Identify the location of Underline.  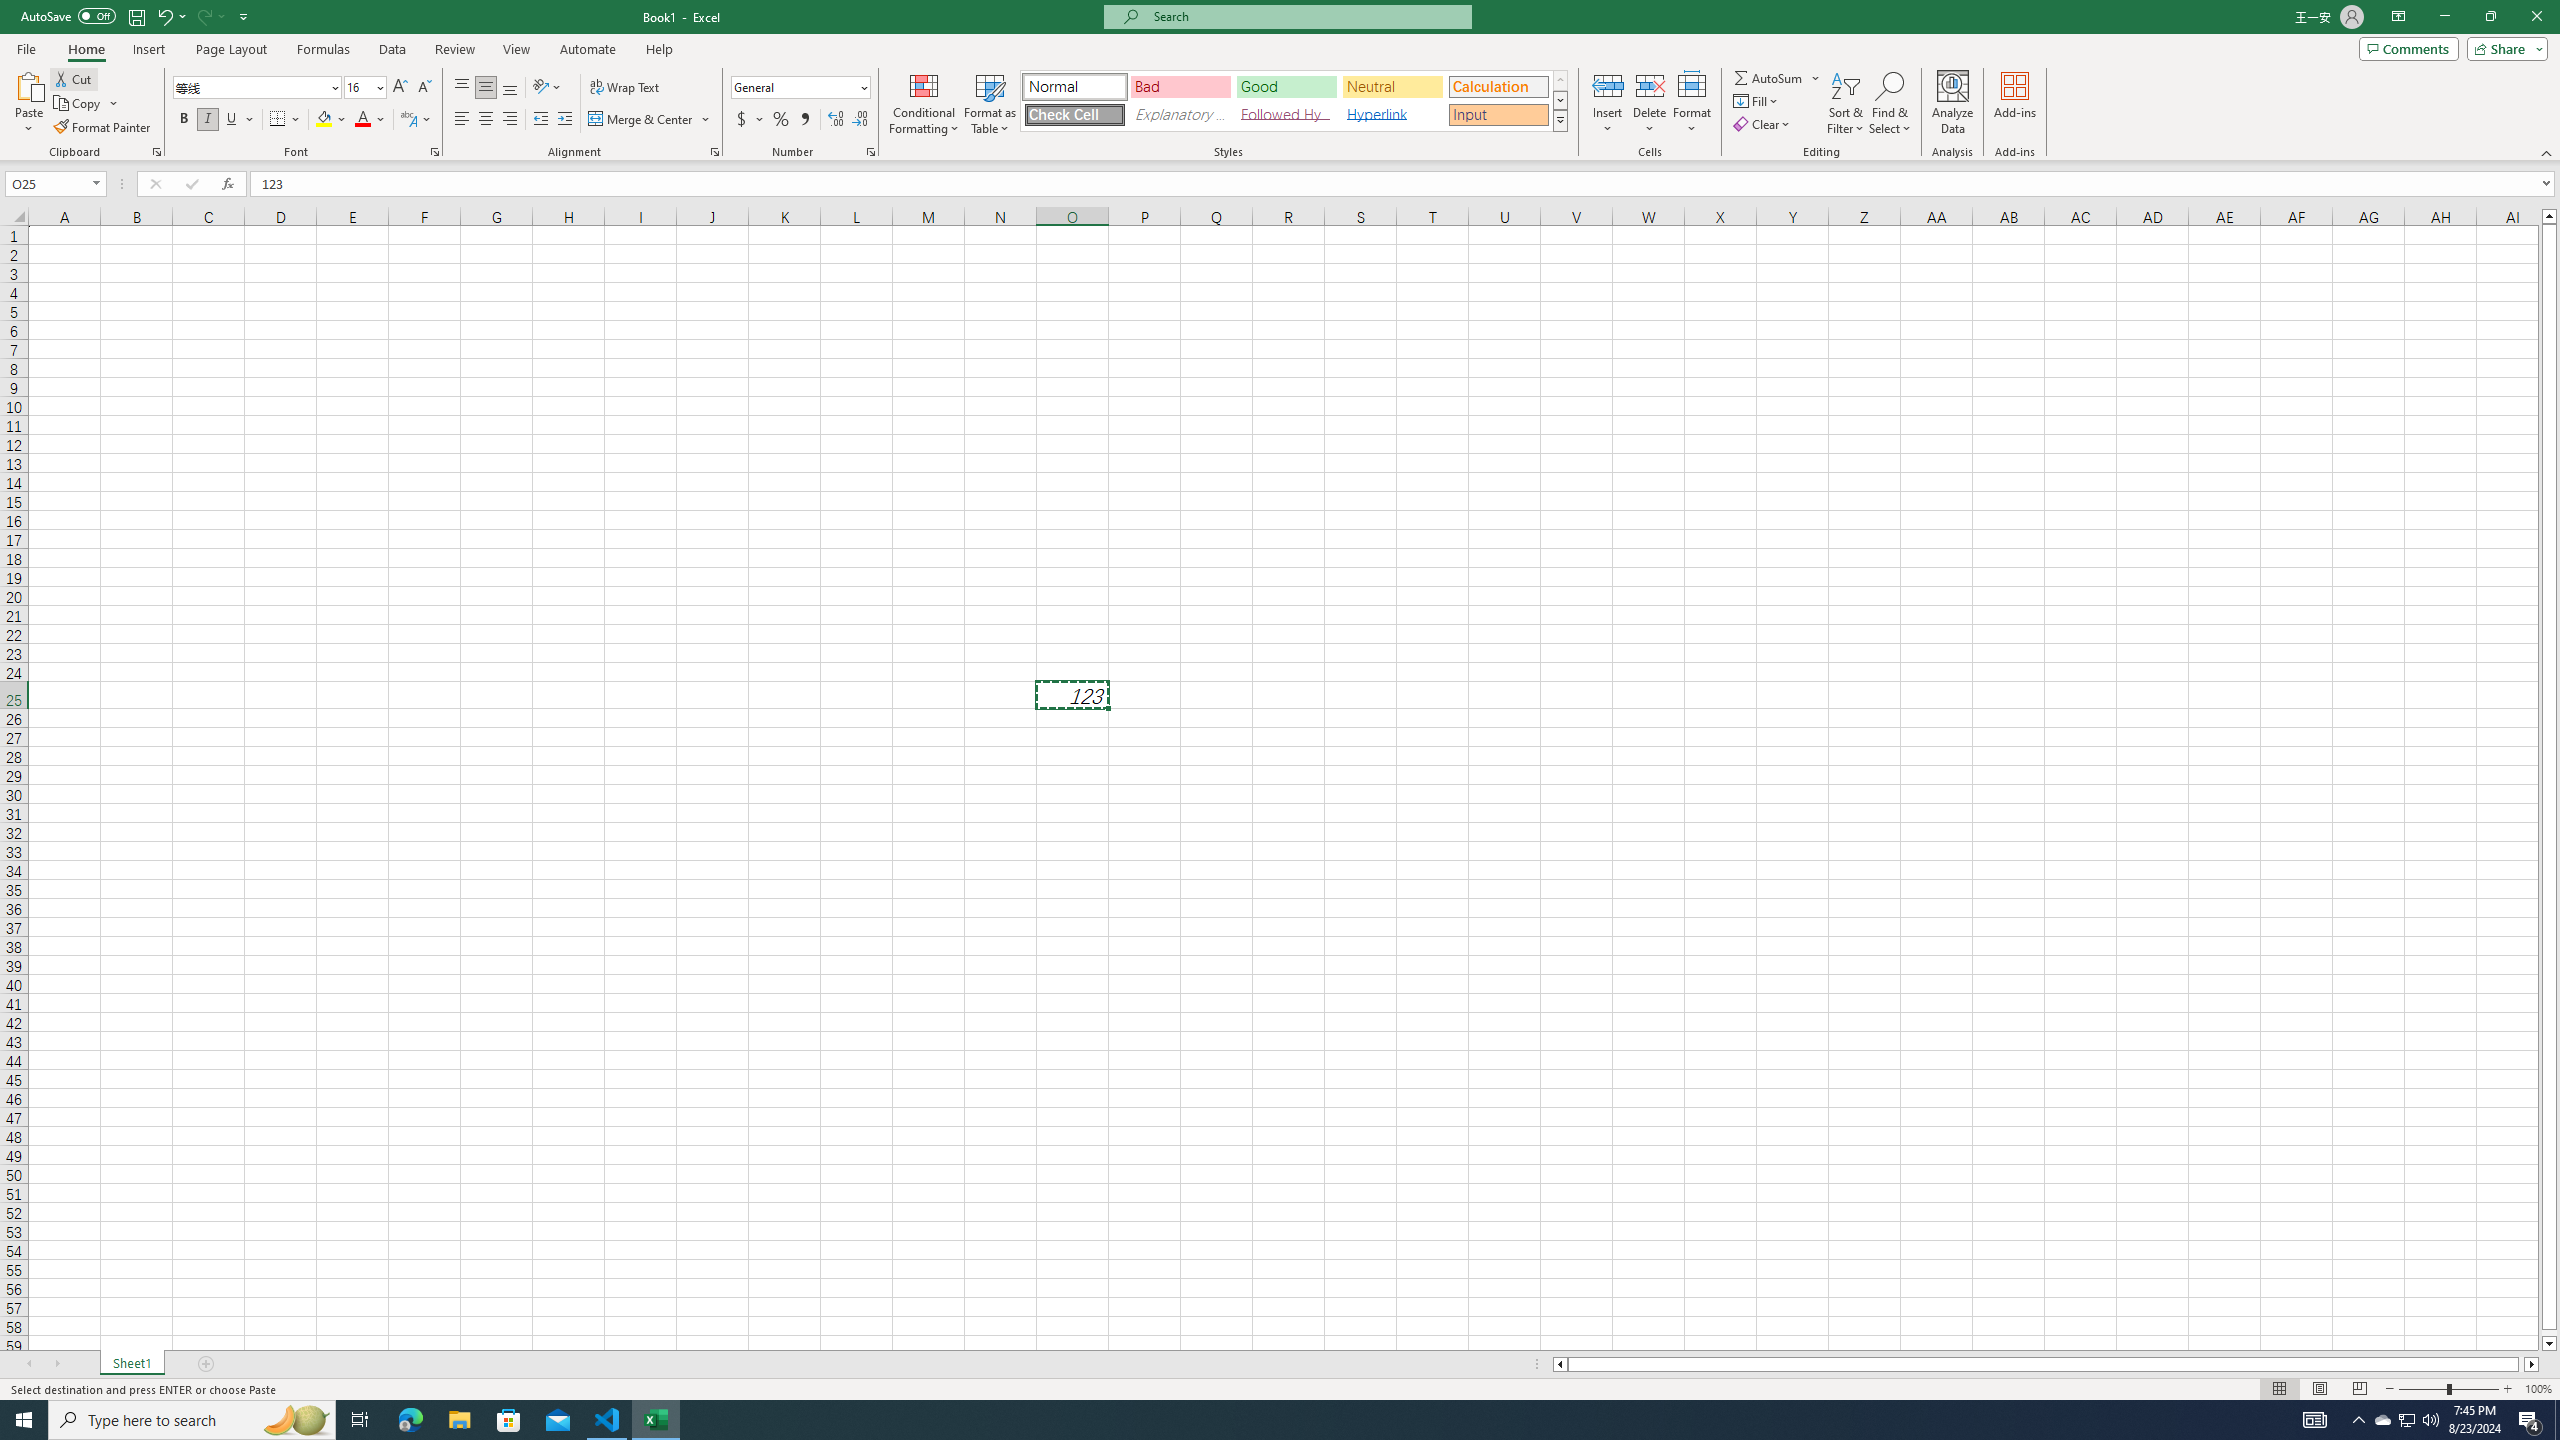
(239, 120).